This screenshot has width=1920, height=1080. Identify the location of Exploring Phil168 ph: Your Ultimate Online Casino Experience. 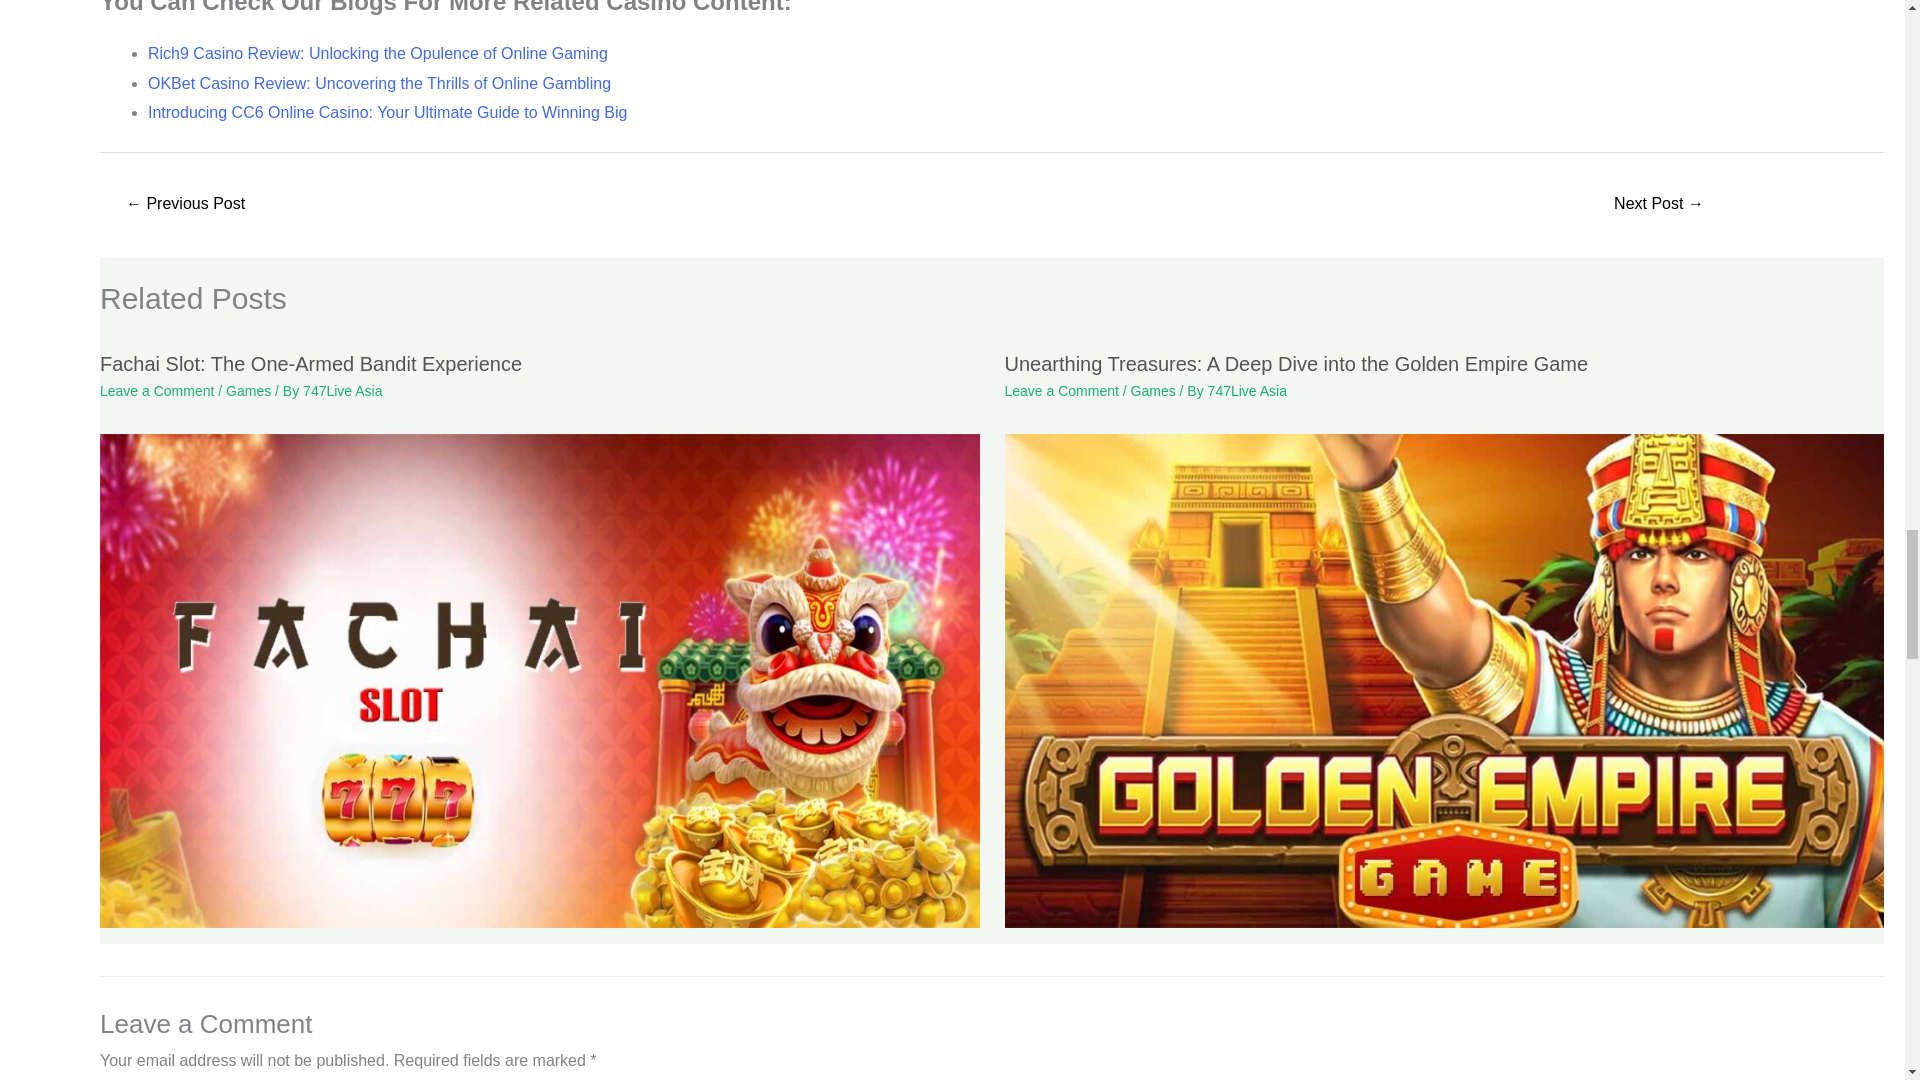
(1658, 204).